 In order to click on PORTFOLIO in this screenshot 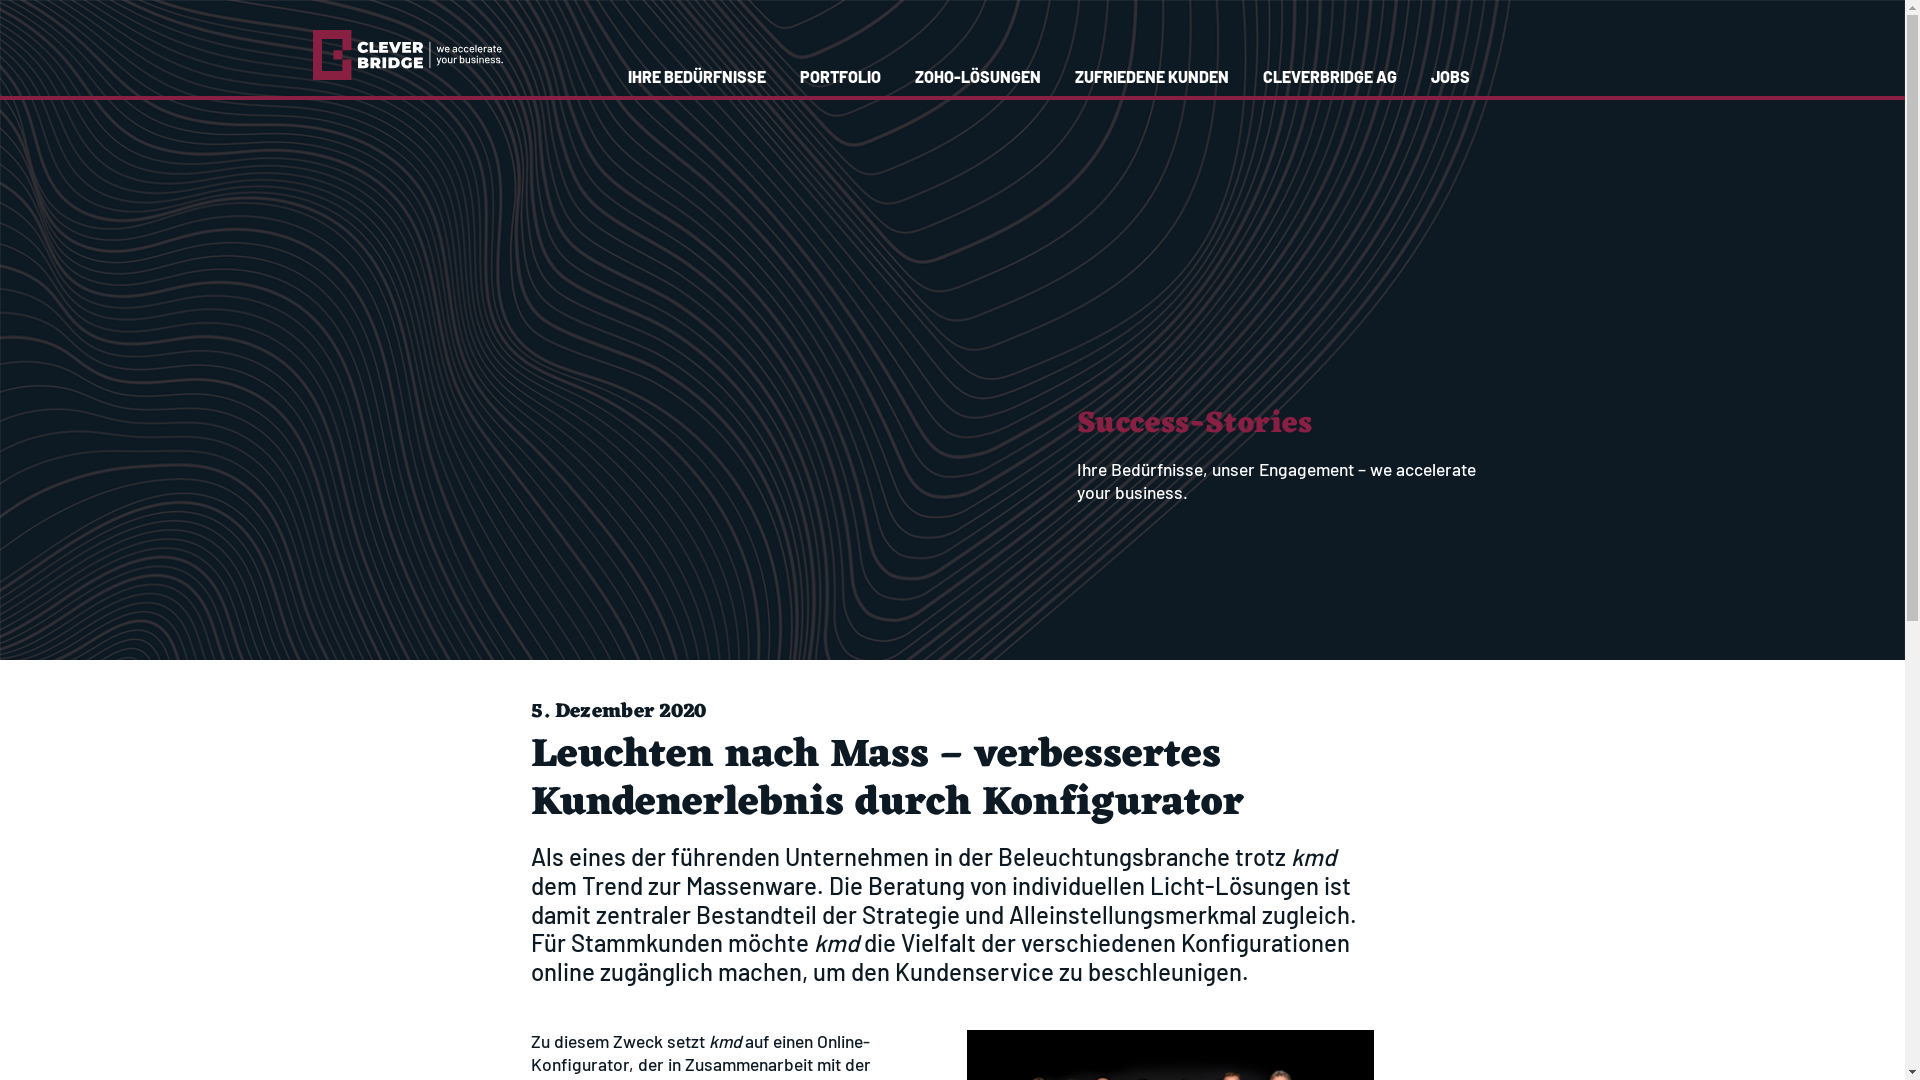, I will do `click(840, 77)`.